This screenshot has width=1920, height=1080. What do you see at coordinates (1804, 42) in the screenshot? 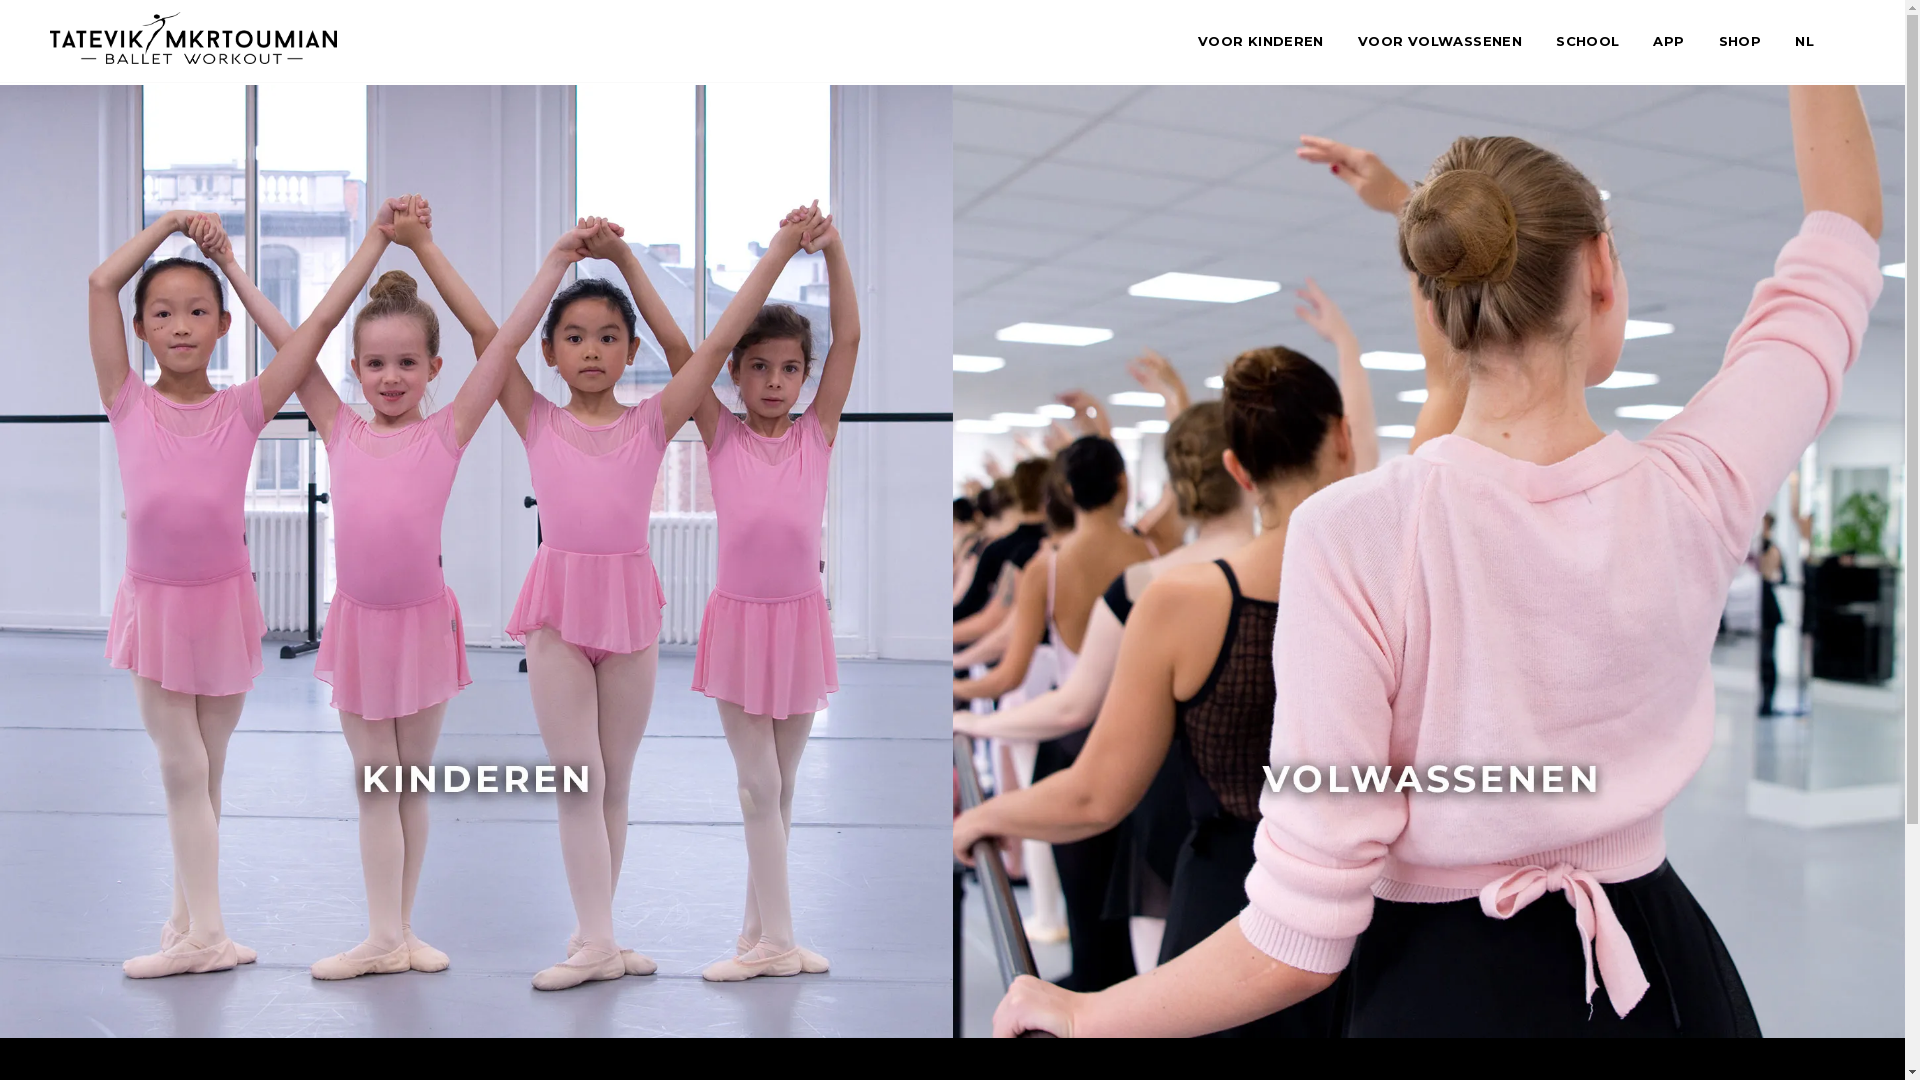
I see `NL` at bounding box center [1804, 42].